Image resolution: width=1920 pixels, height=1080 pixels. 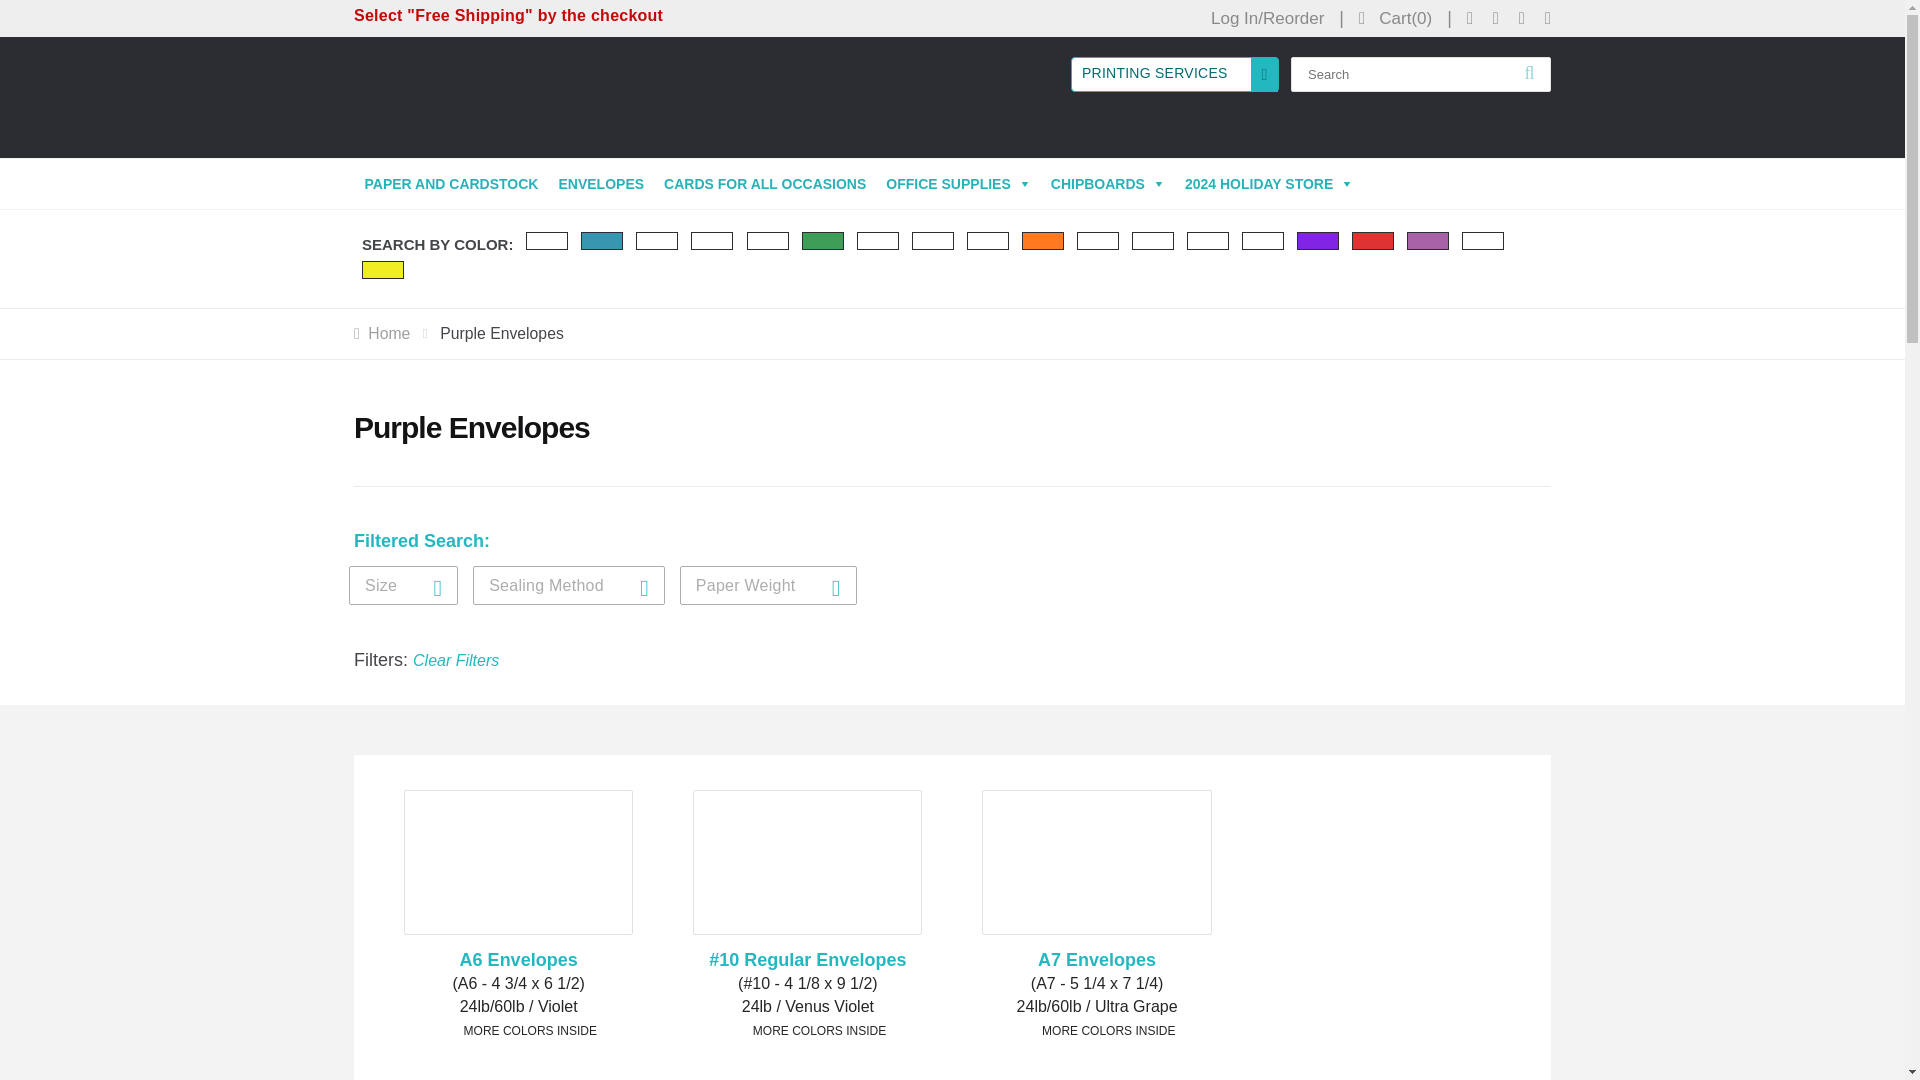 I want to click on Pastel, so click(x=1152, y=240).